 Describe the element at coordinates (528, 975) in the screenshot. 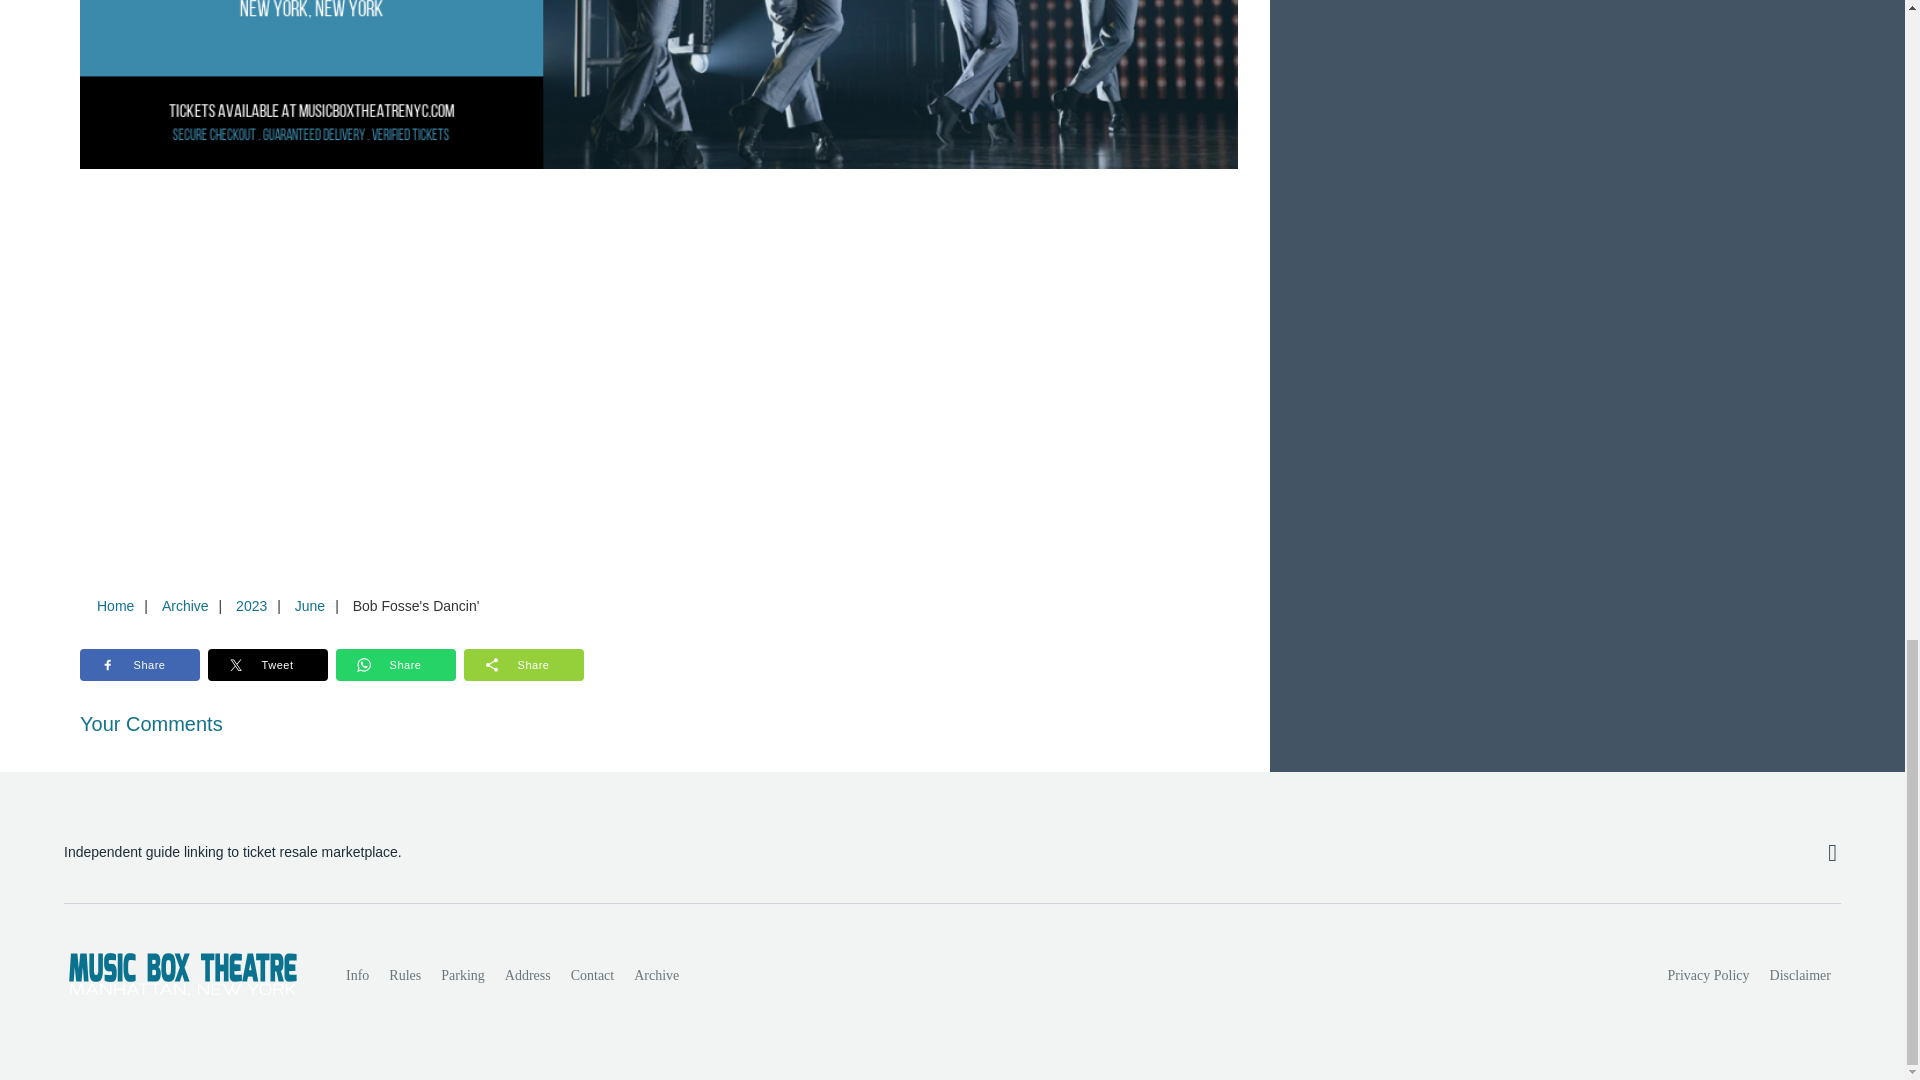

I see `Address` at that location.